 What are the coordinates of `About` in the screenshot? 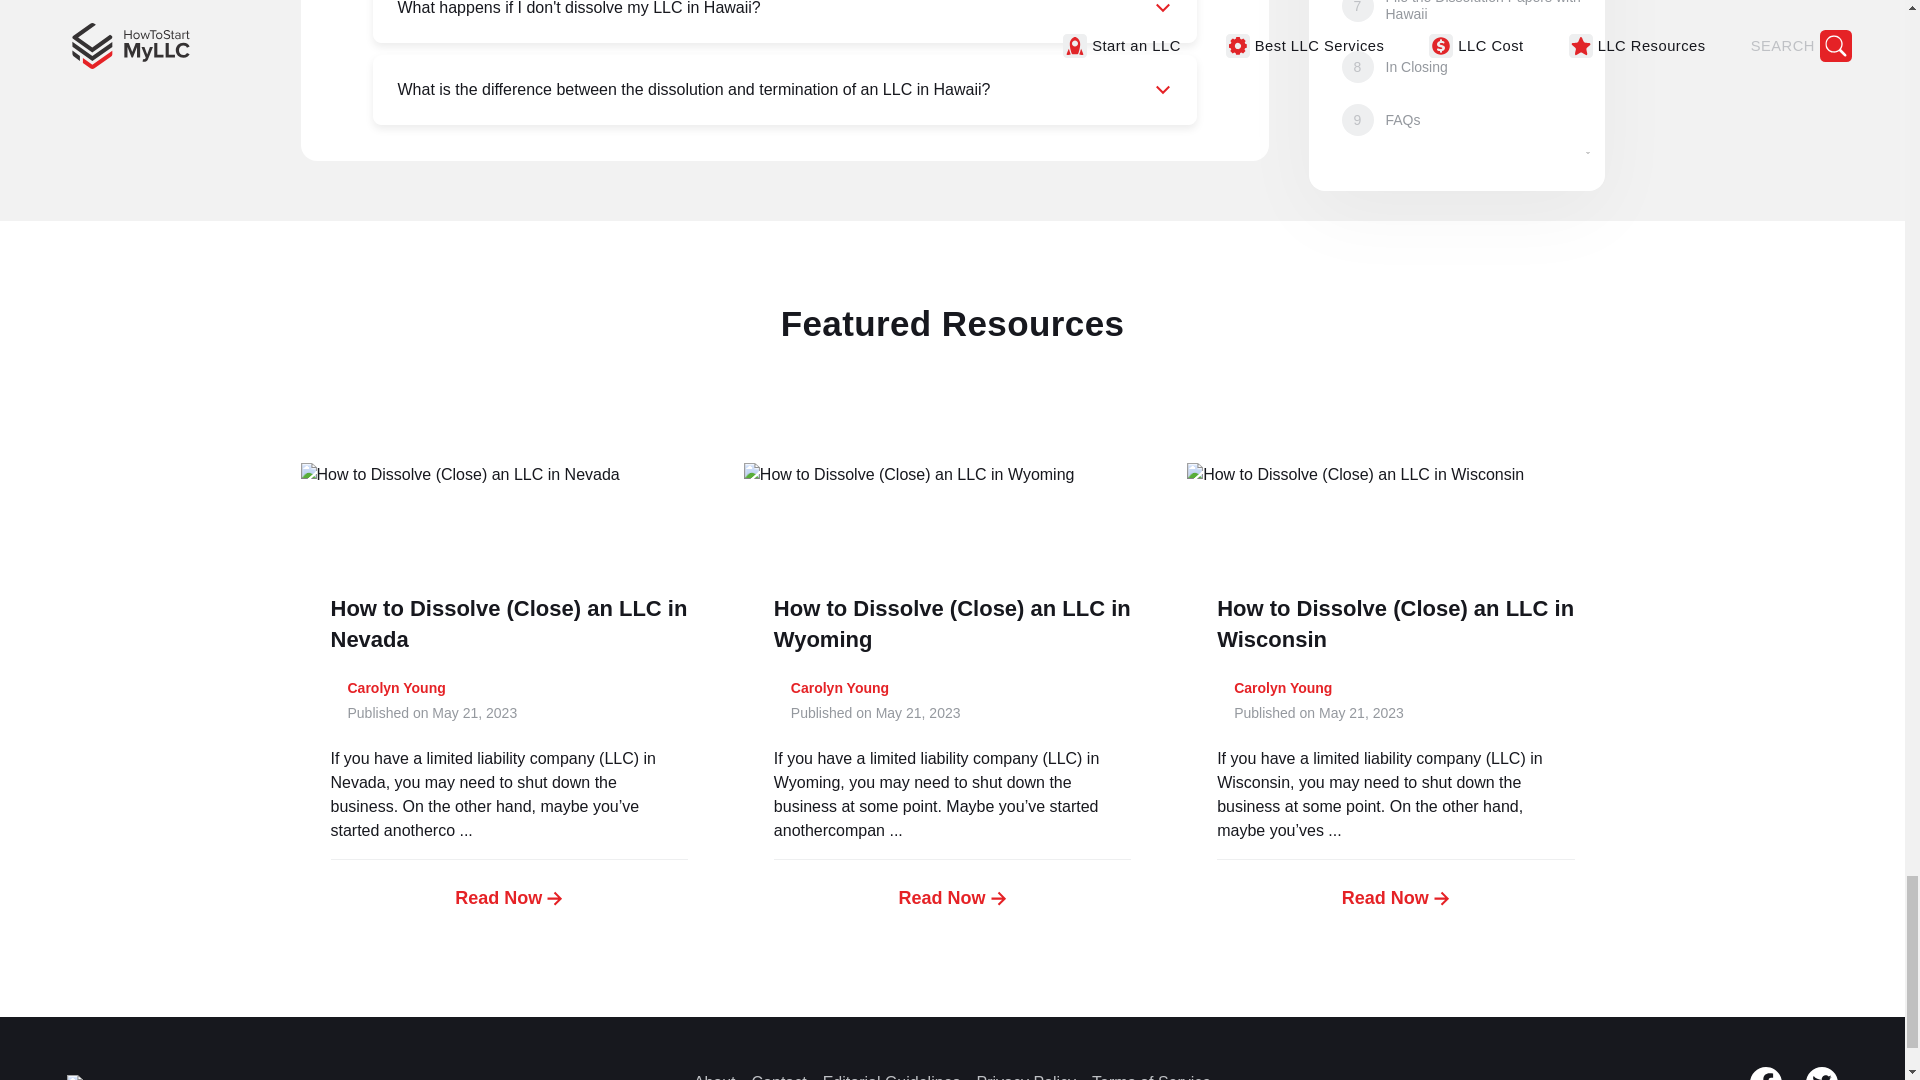 It's located at (714, 1076).